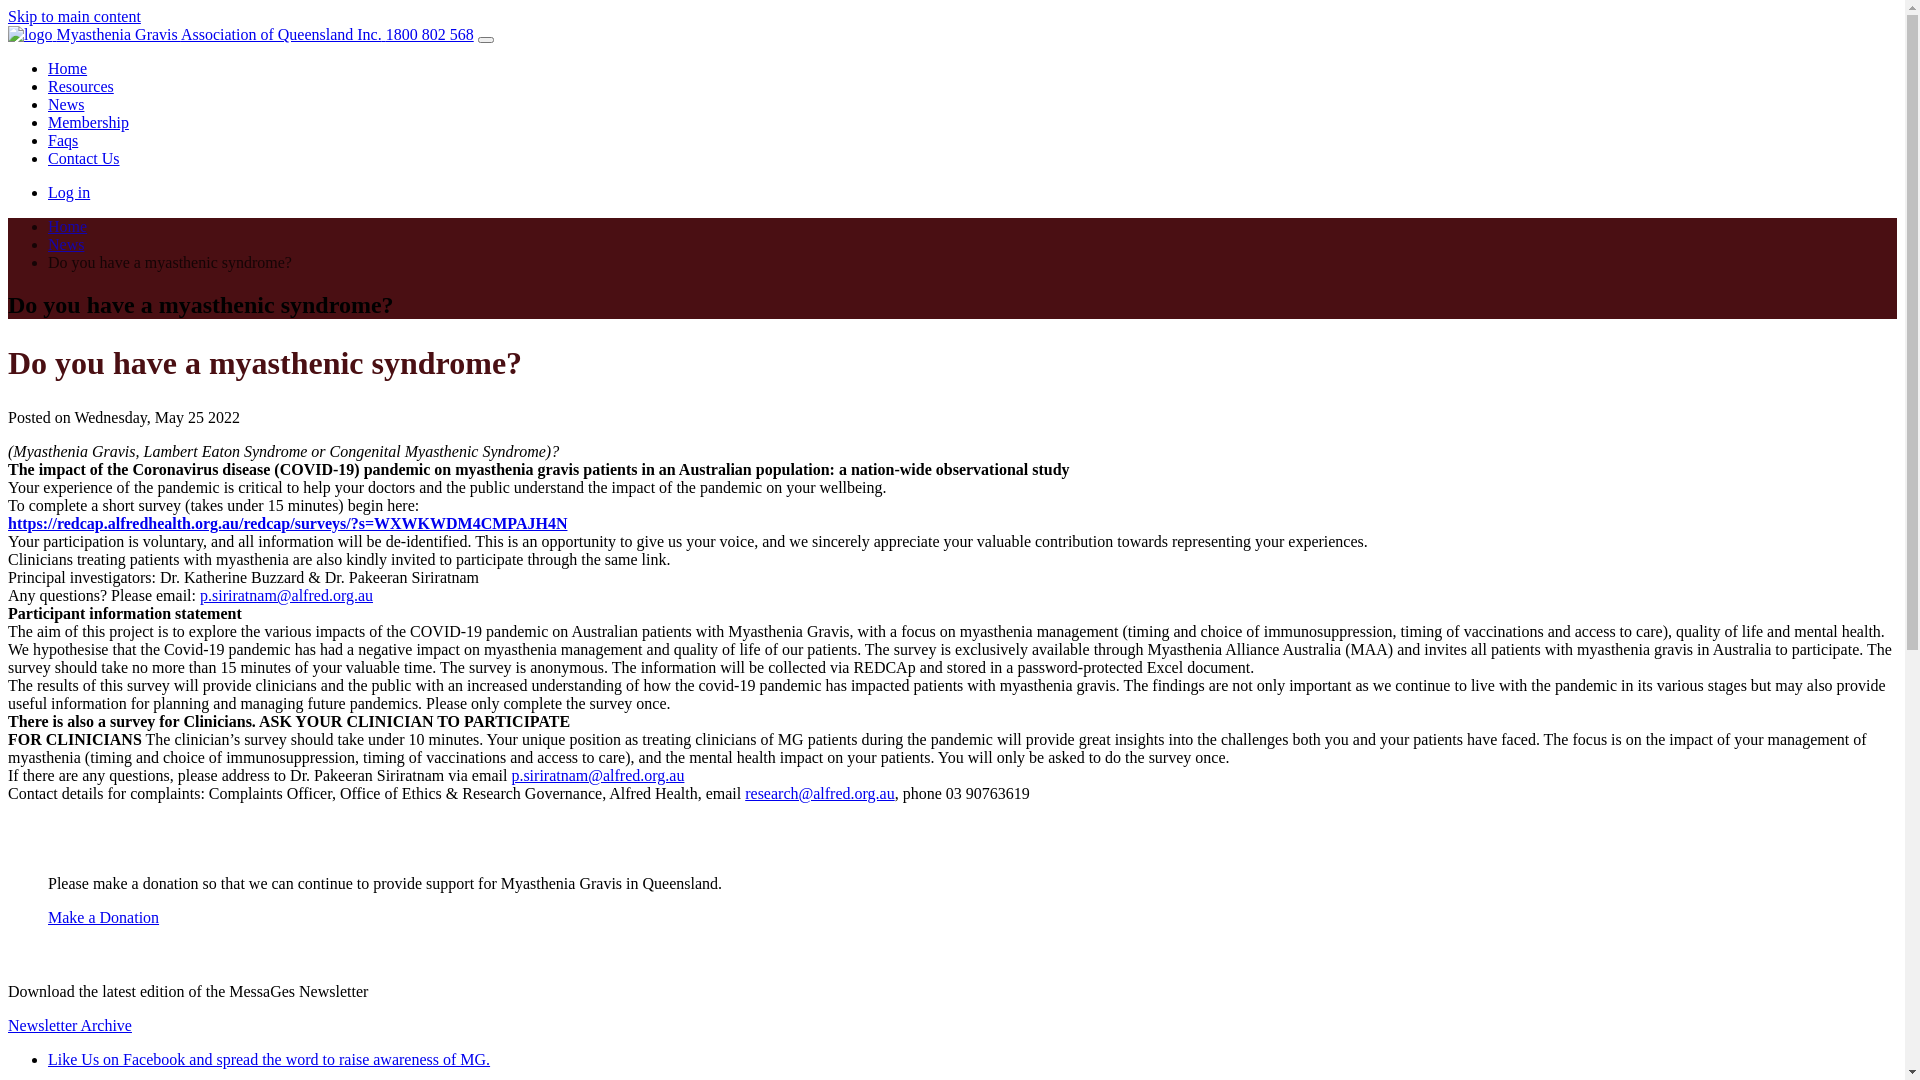 This screenshot has height=1080, width=1920. What do you see at coordinates (197, 34) in the screenshot?
I see `Myasthenia Gravis Association of Queensland Inc.` at bounding box center [197, 34].